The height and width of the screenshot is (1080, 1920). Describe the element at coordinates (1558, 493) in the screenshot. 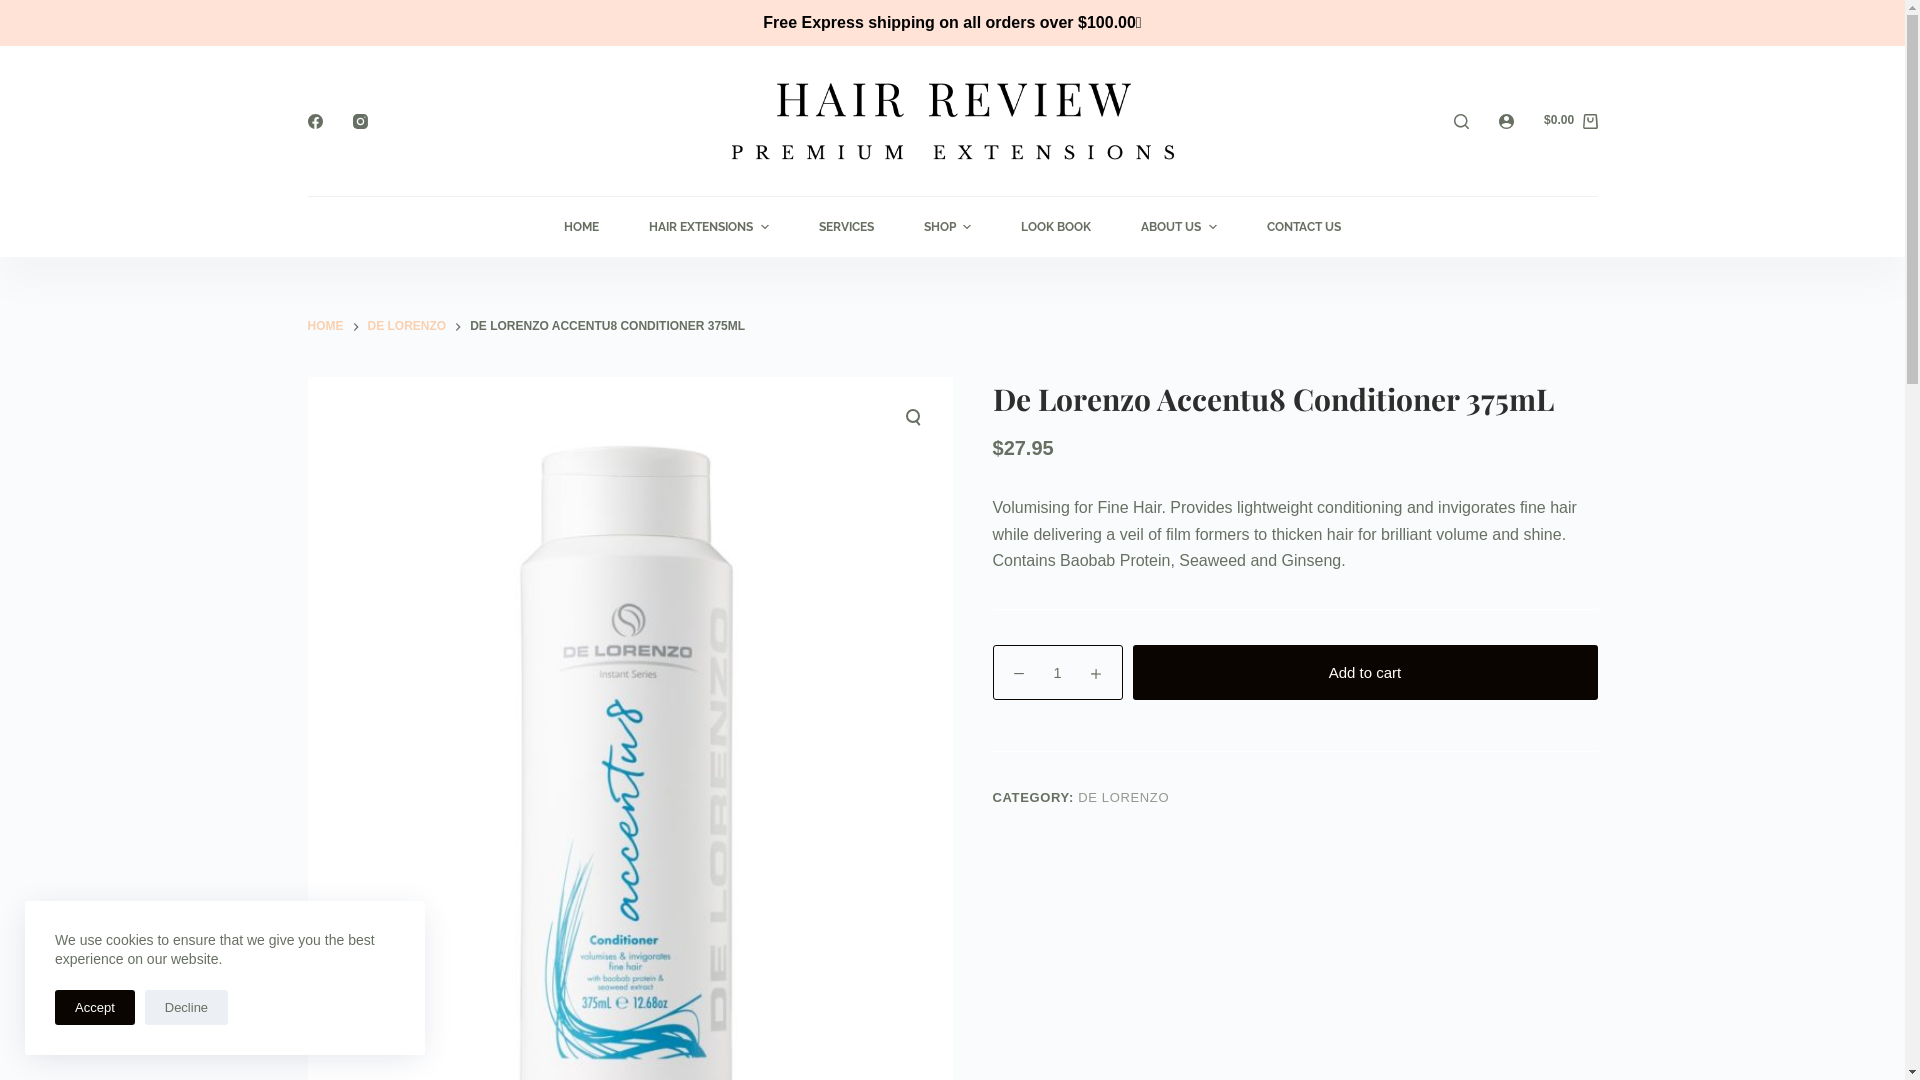

I see `CONTACT US` at that location.